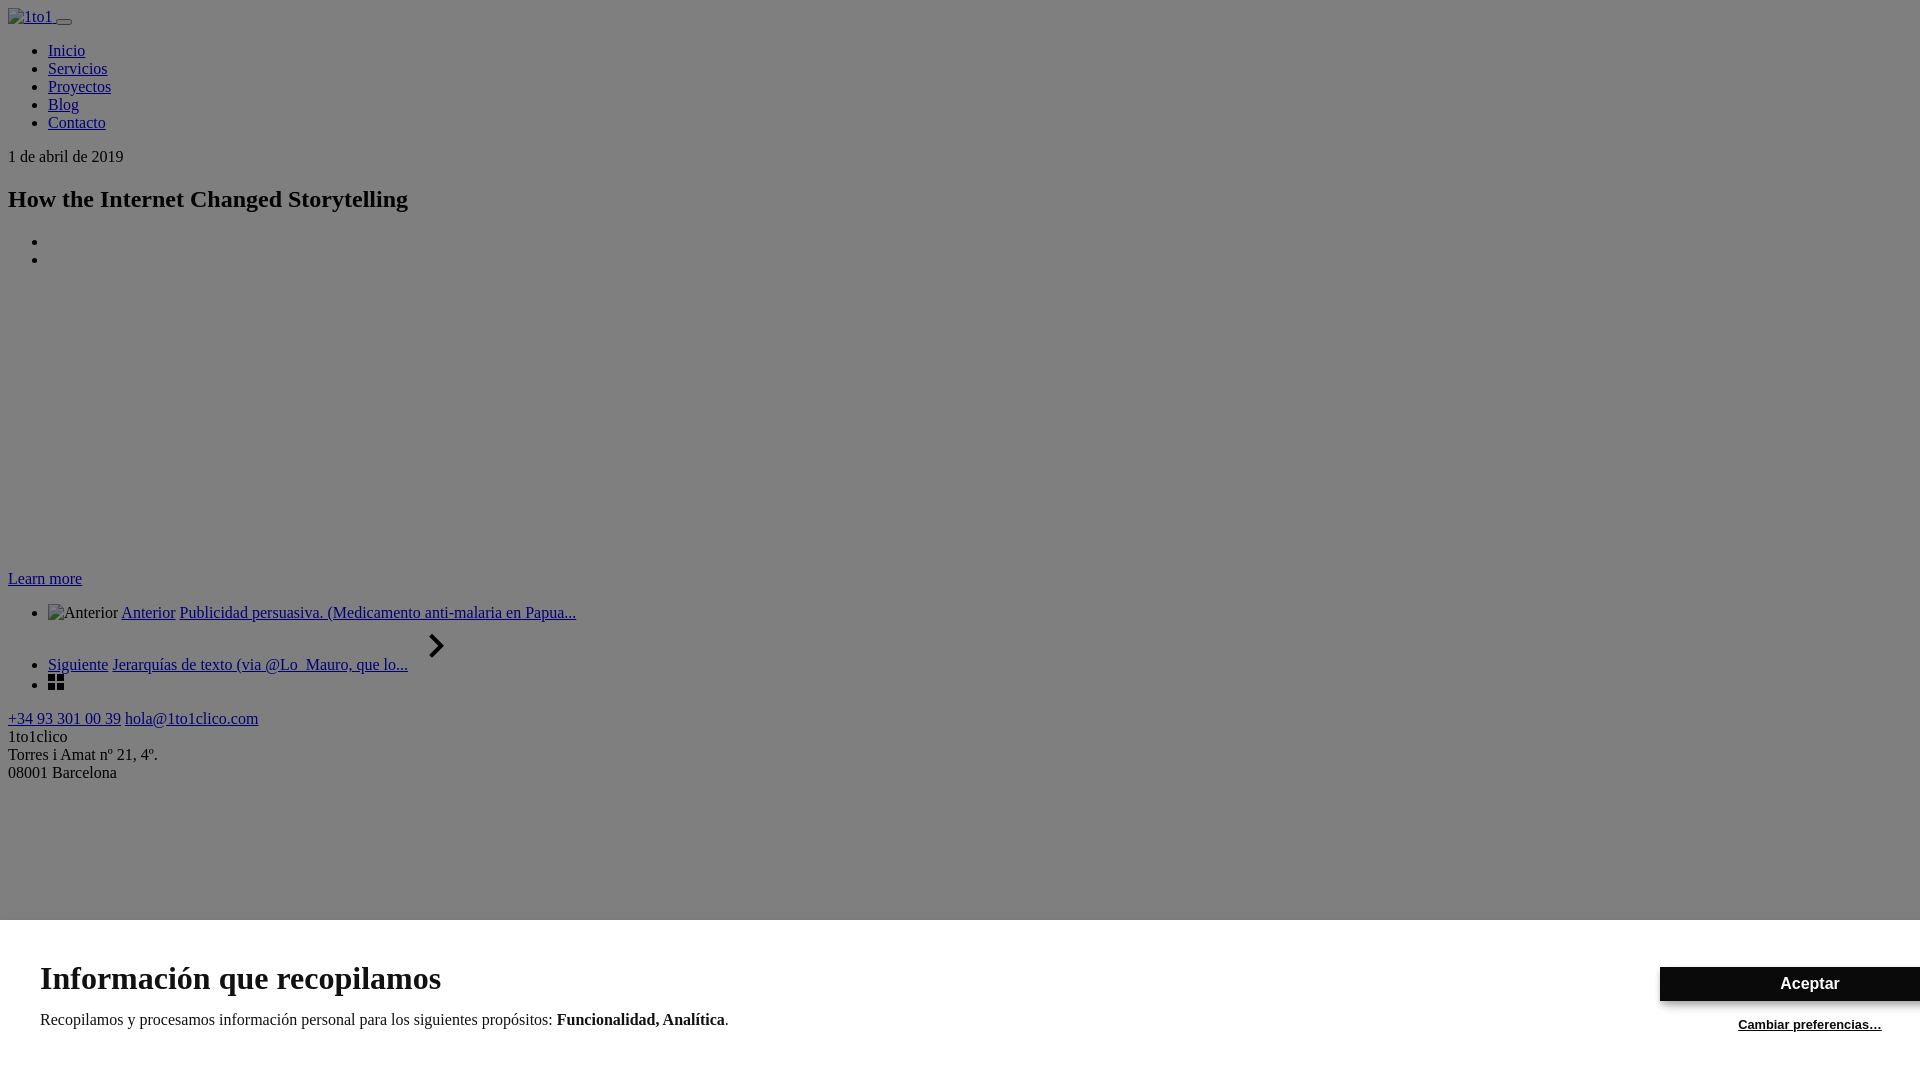 Image resolution: width=1920 pixels, height=1080 pixels. What do you see at coordinates (66, 50) in the screenshot?
I see `Inicio` at bounding box center [66, 50].